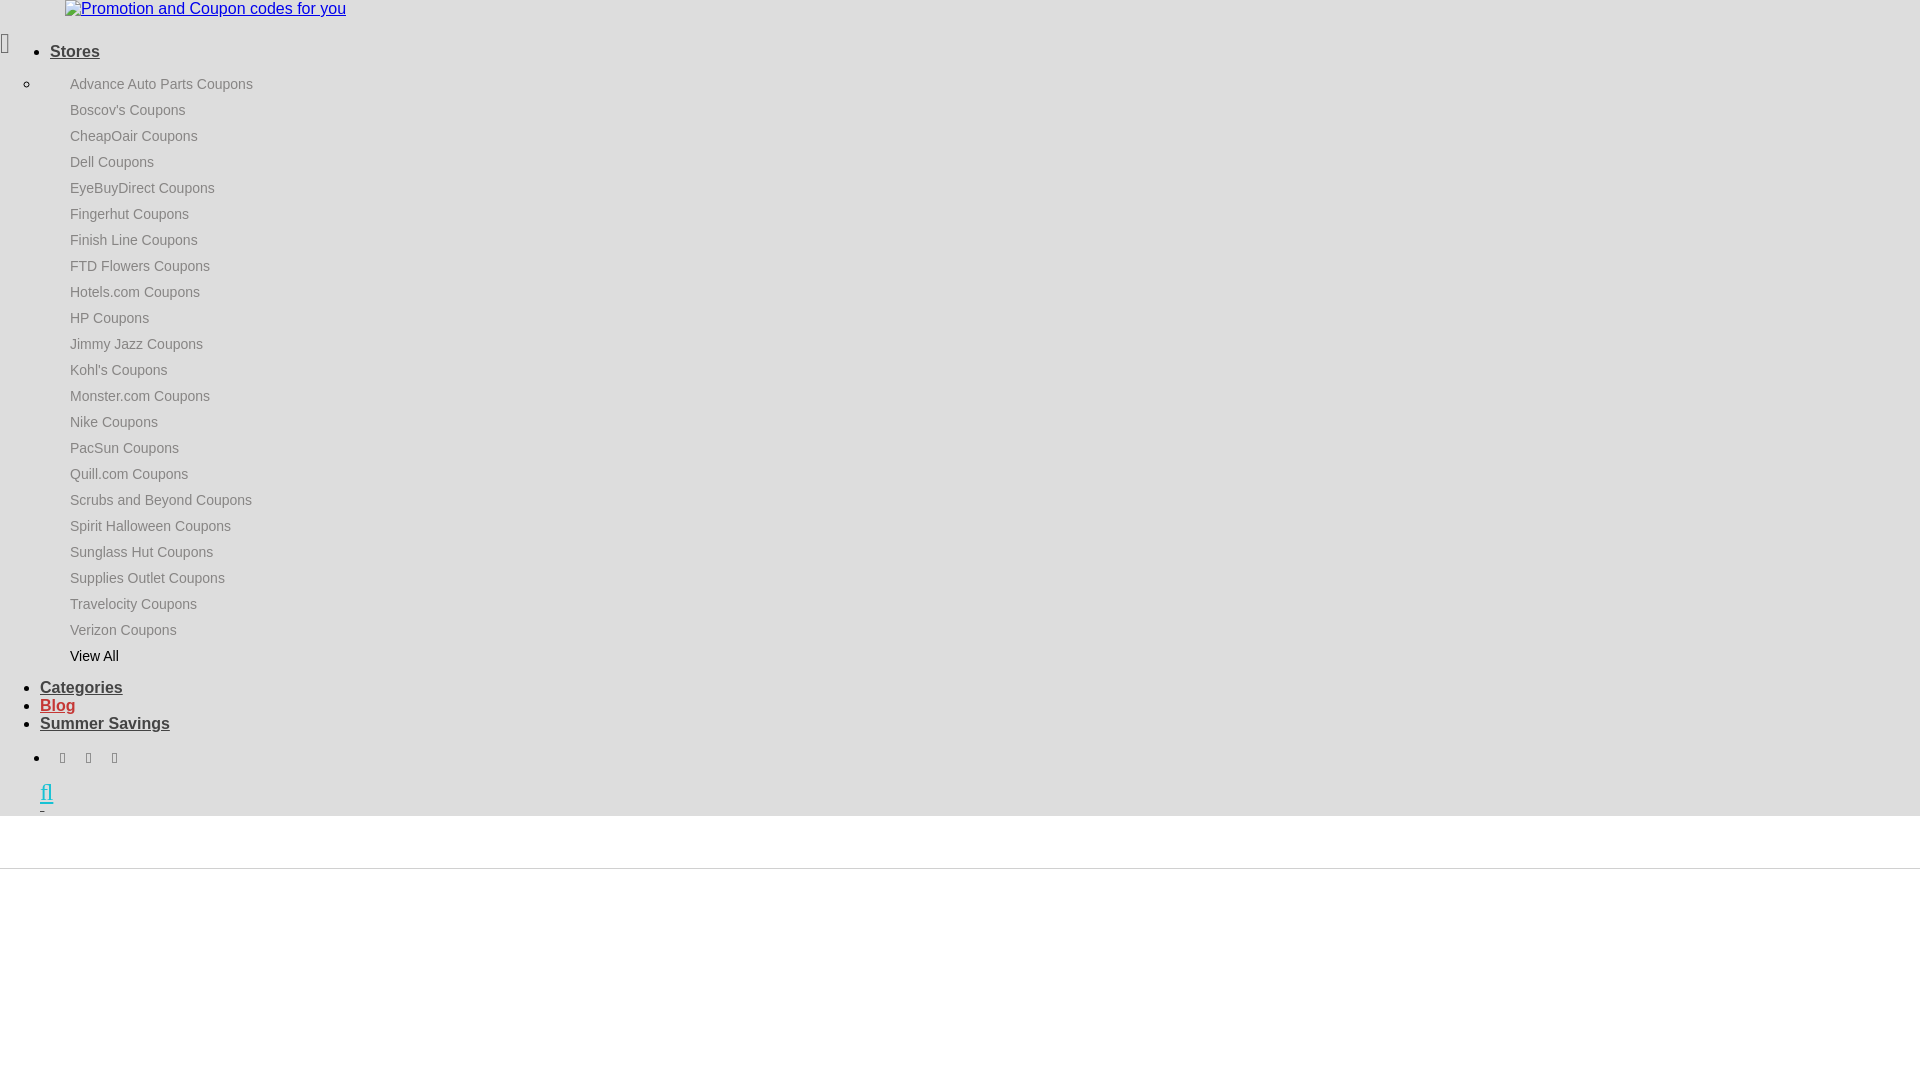  What do you see at coordinates (160, 500) in the screenshot?
I see `Scrubs and Beyond Coupons` at bounding box center [160, 500].